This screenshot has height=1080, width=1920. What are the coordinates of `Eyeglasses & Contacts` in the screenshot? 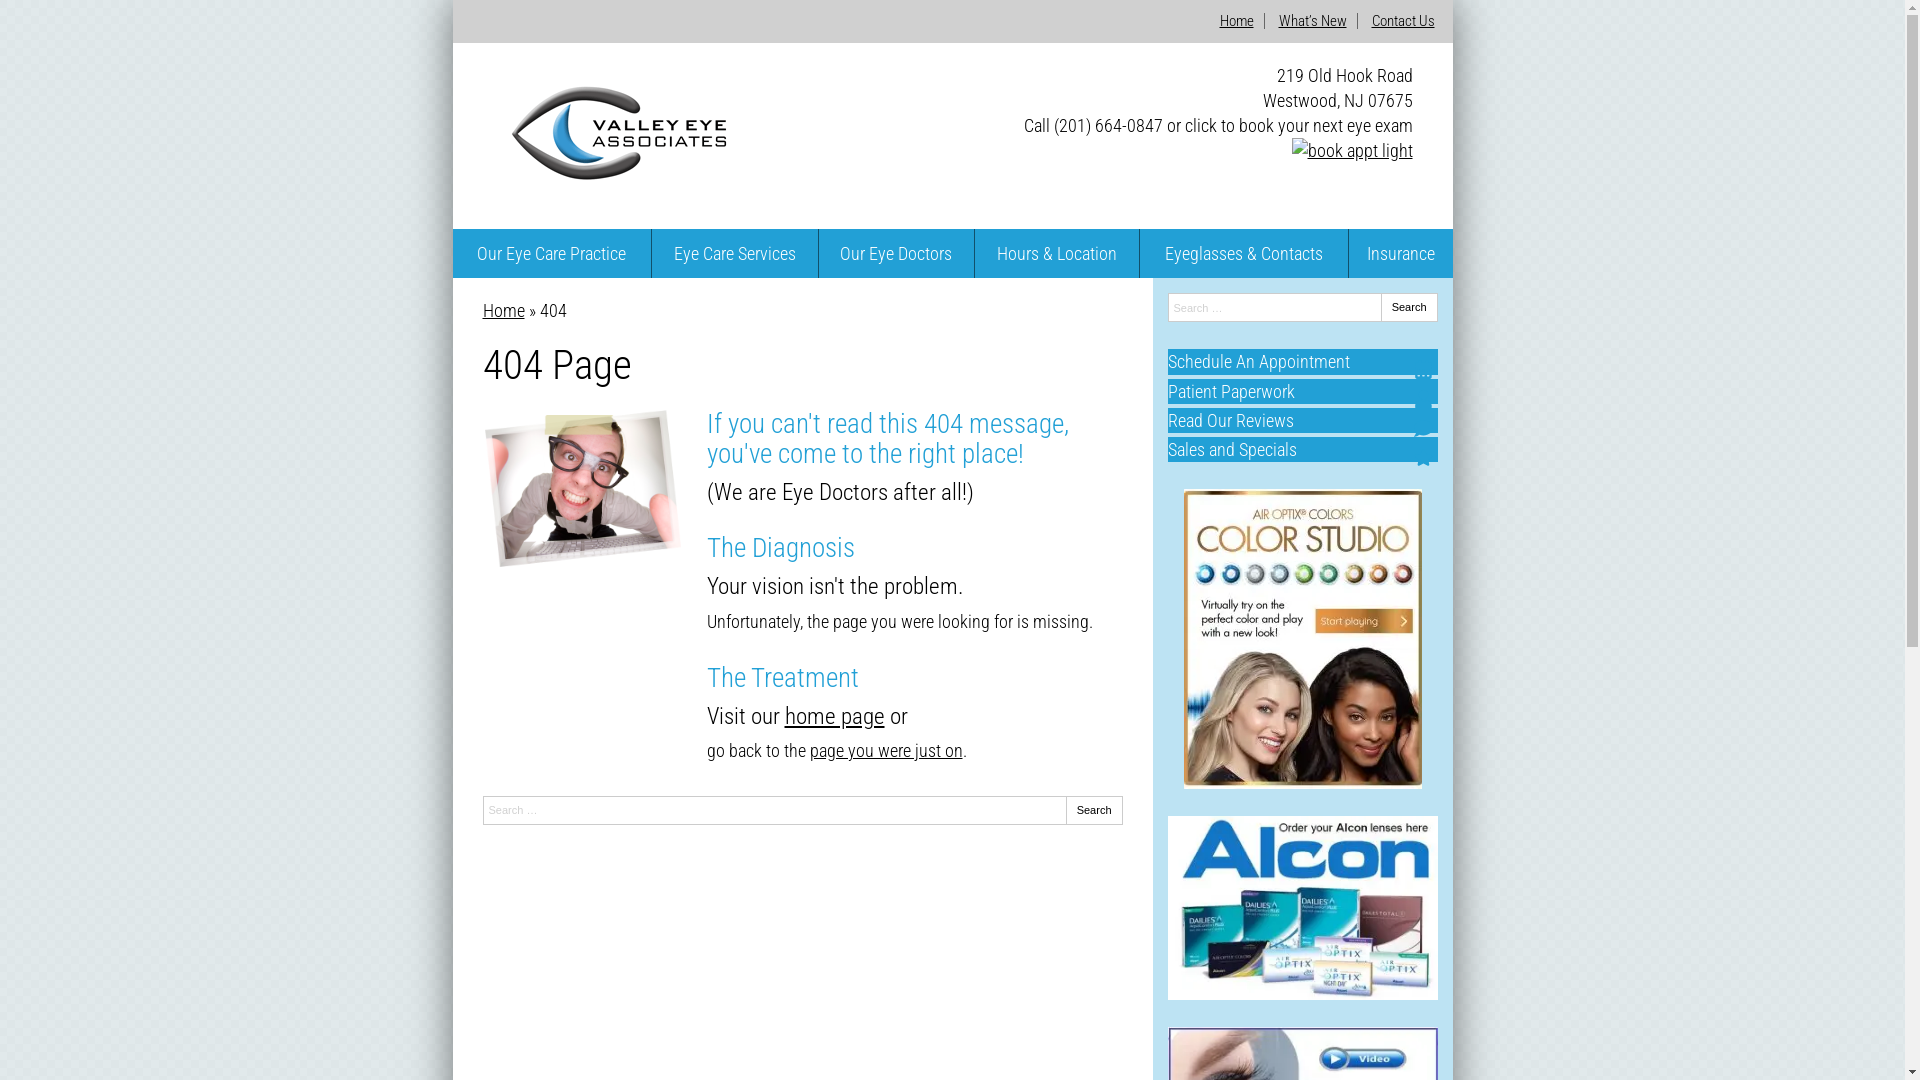 It's located at (1244, 254).